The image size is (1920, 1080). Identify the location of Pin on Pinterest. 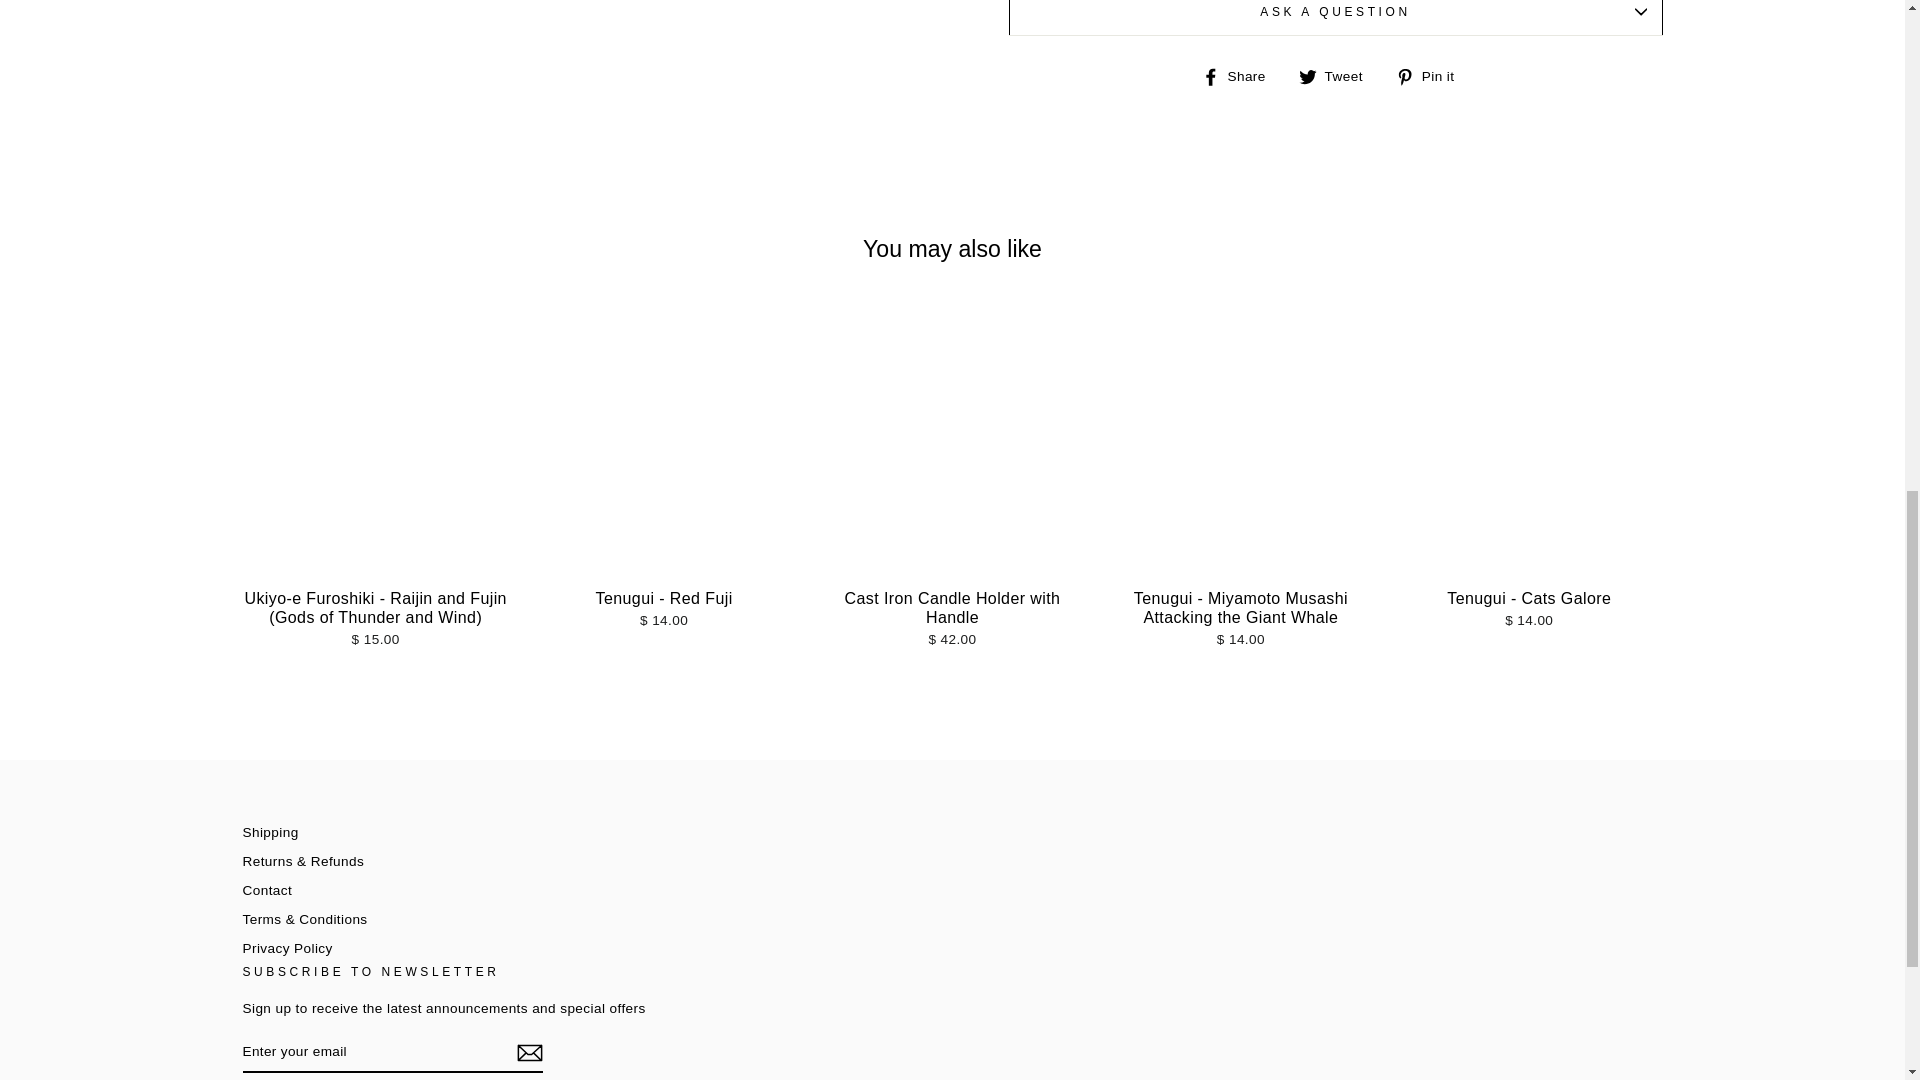
(1432, 76).